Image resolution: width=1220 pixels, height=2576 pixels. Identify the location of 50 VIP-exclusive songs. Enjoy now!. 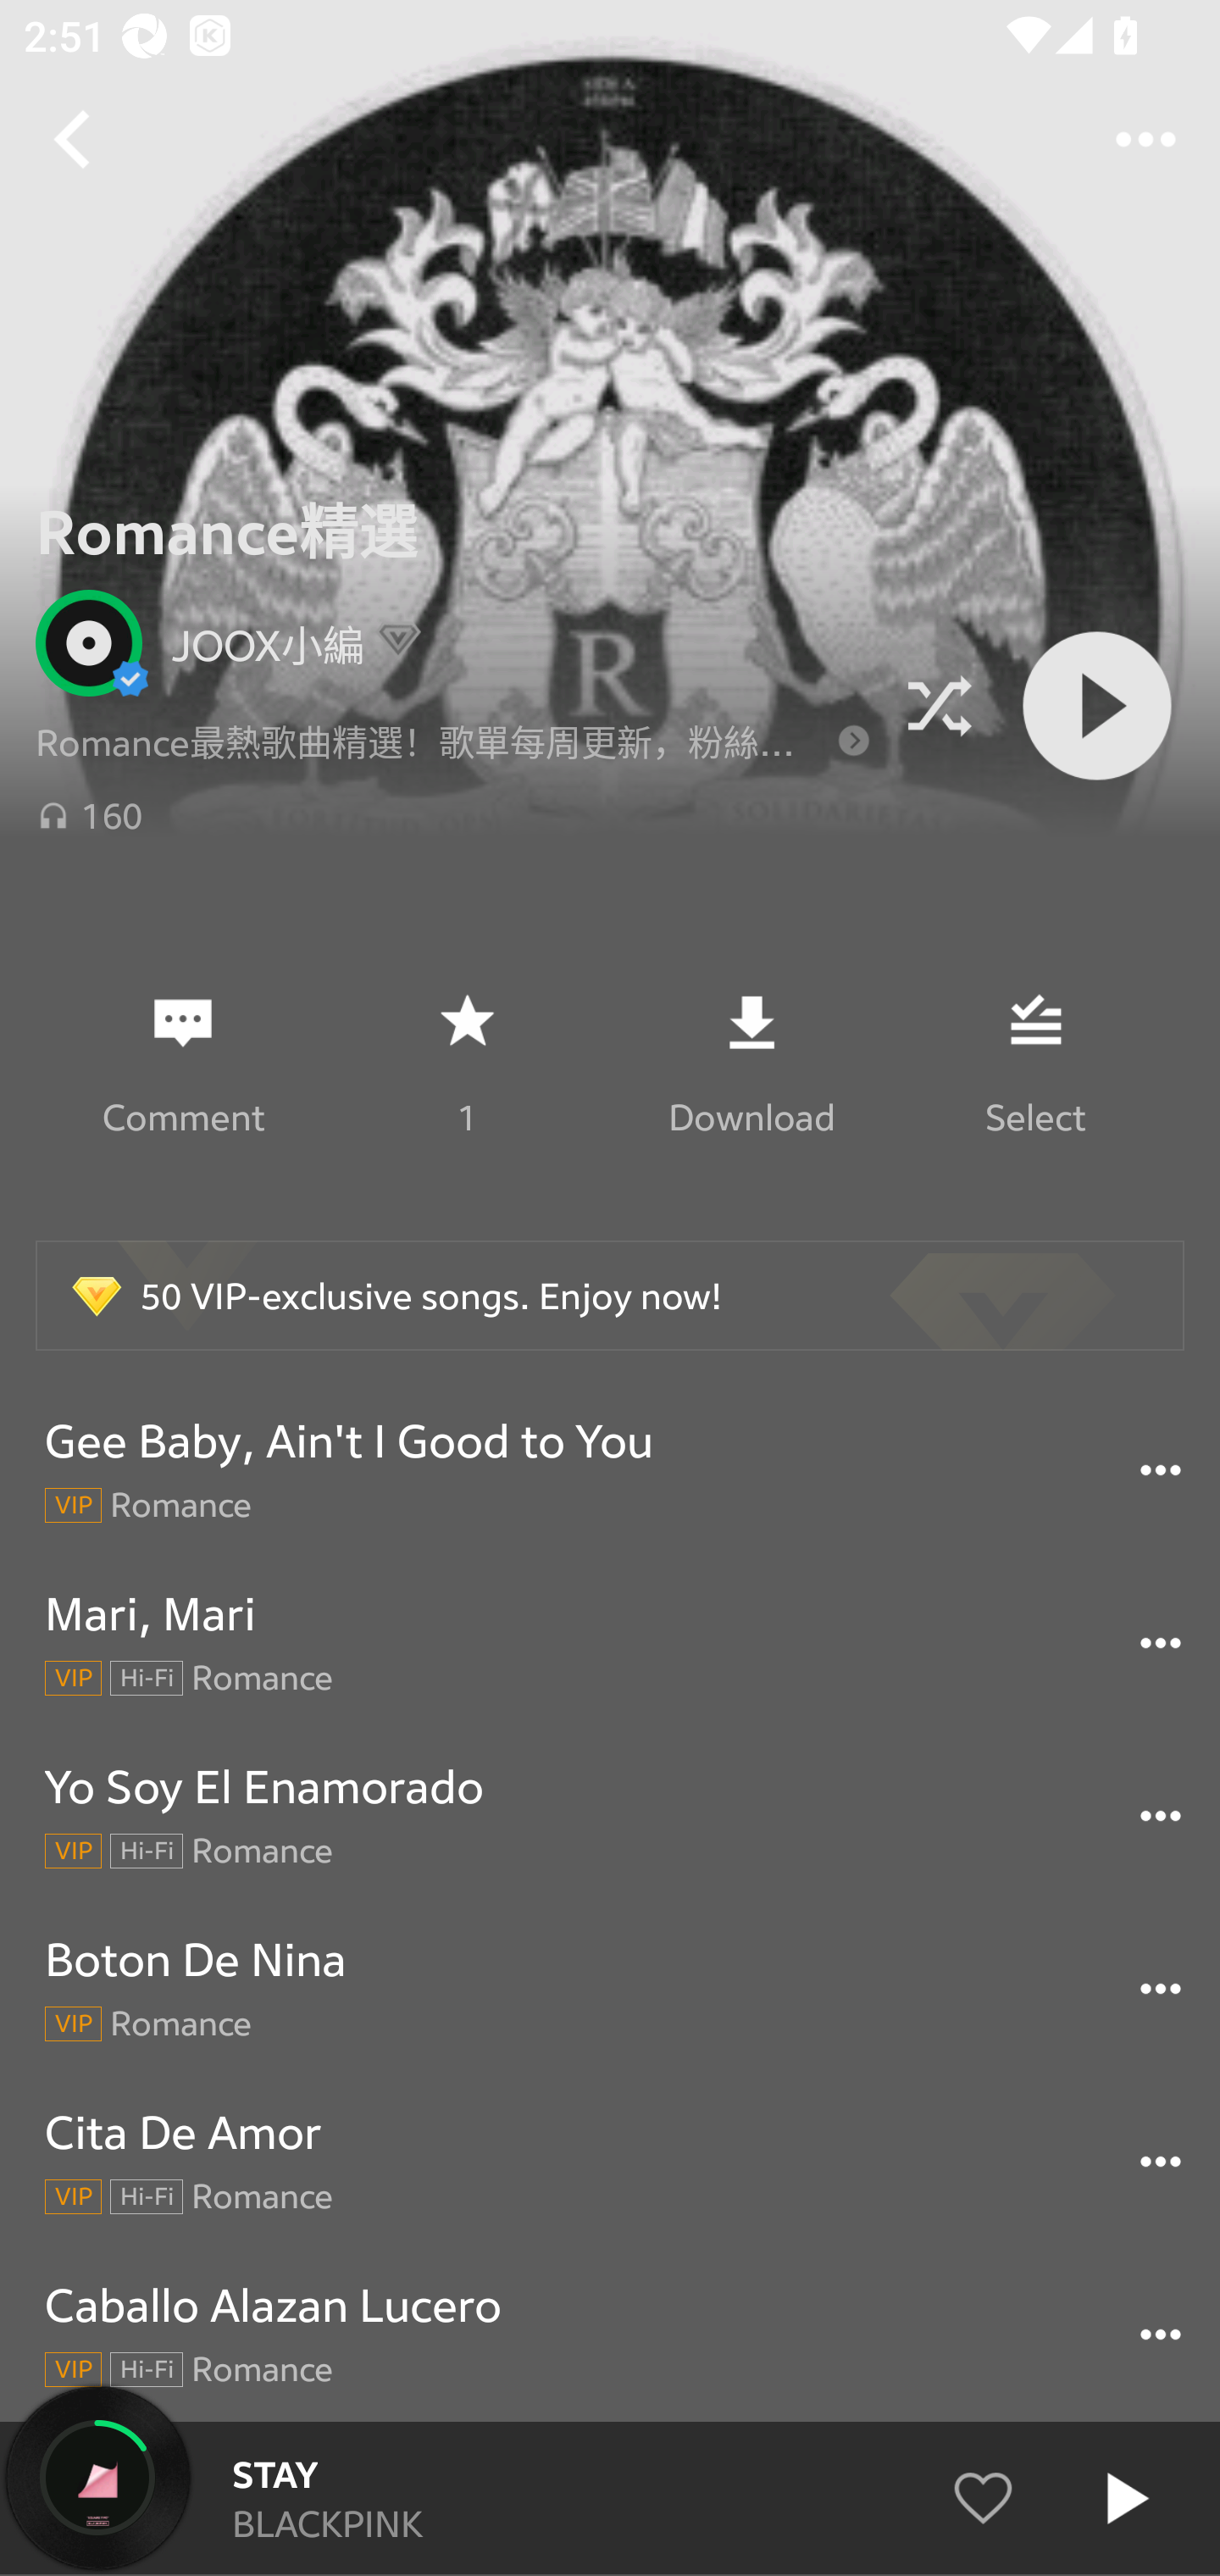
(610, 1295).